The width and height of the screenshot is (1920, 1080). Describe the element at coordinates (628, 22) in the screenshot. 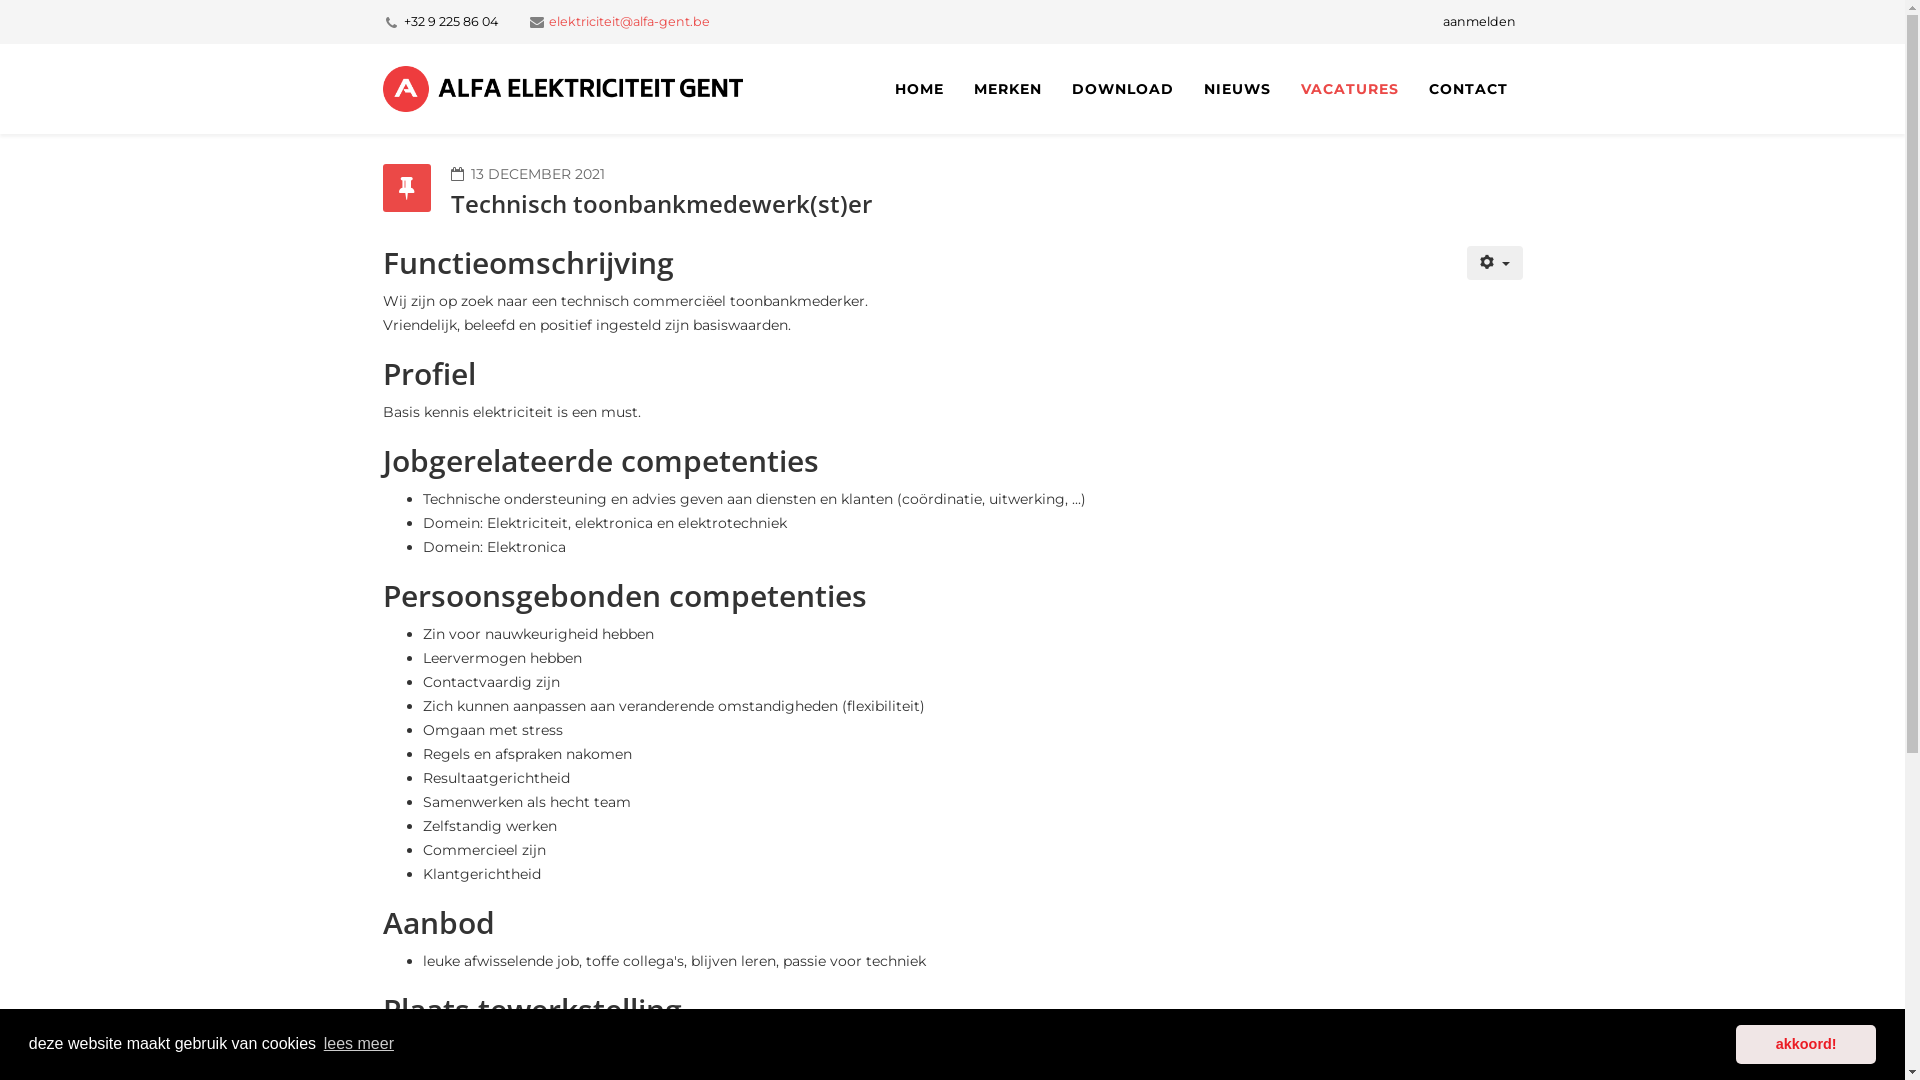

I see `elektriciteit@alfa-gent.be` at that location.